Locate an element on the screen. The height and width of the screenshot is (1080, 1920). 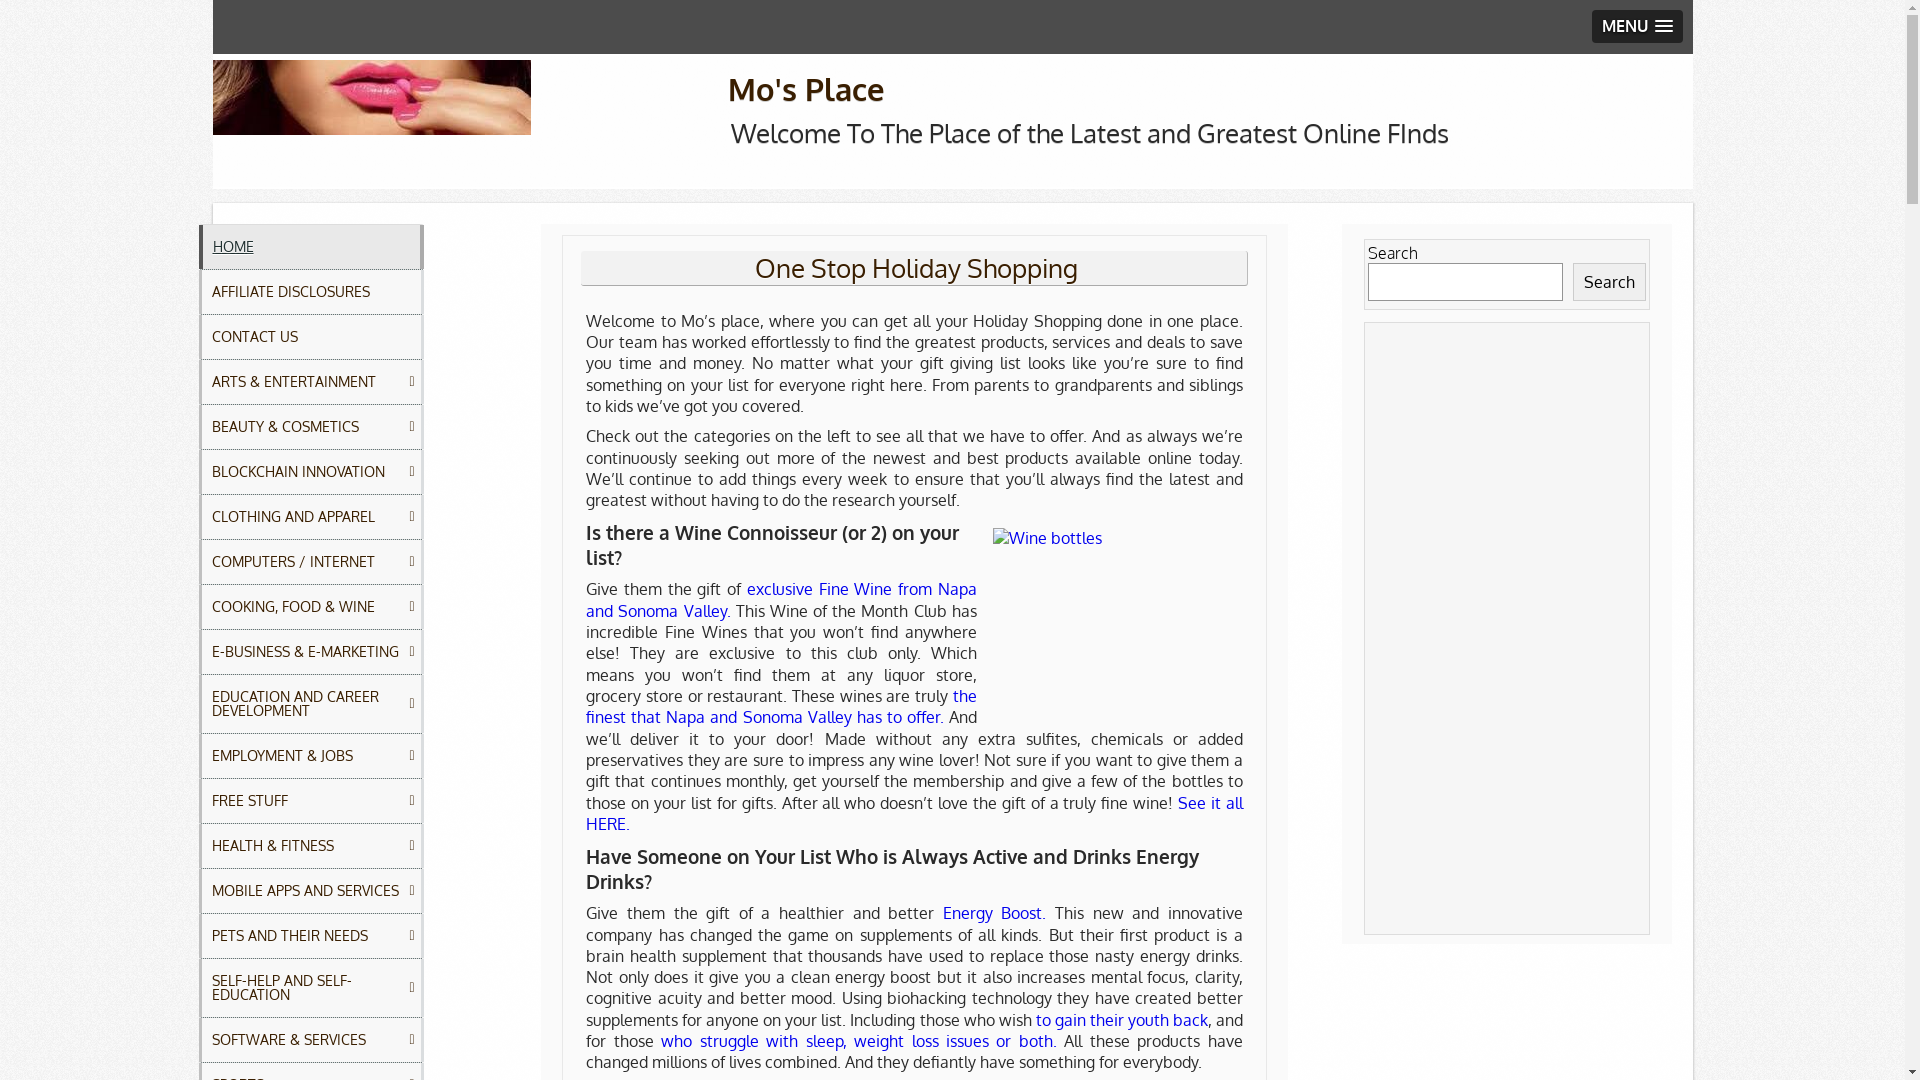
COOKING, FOOD & WINE is located at coordinates (310, 607).